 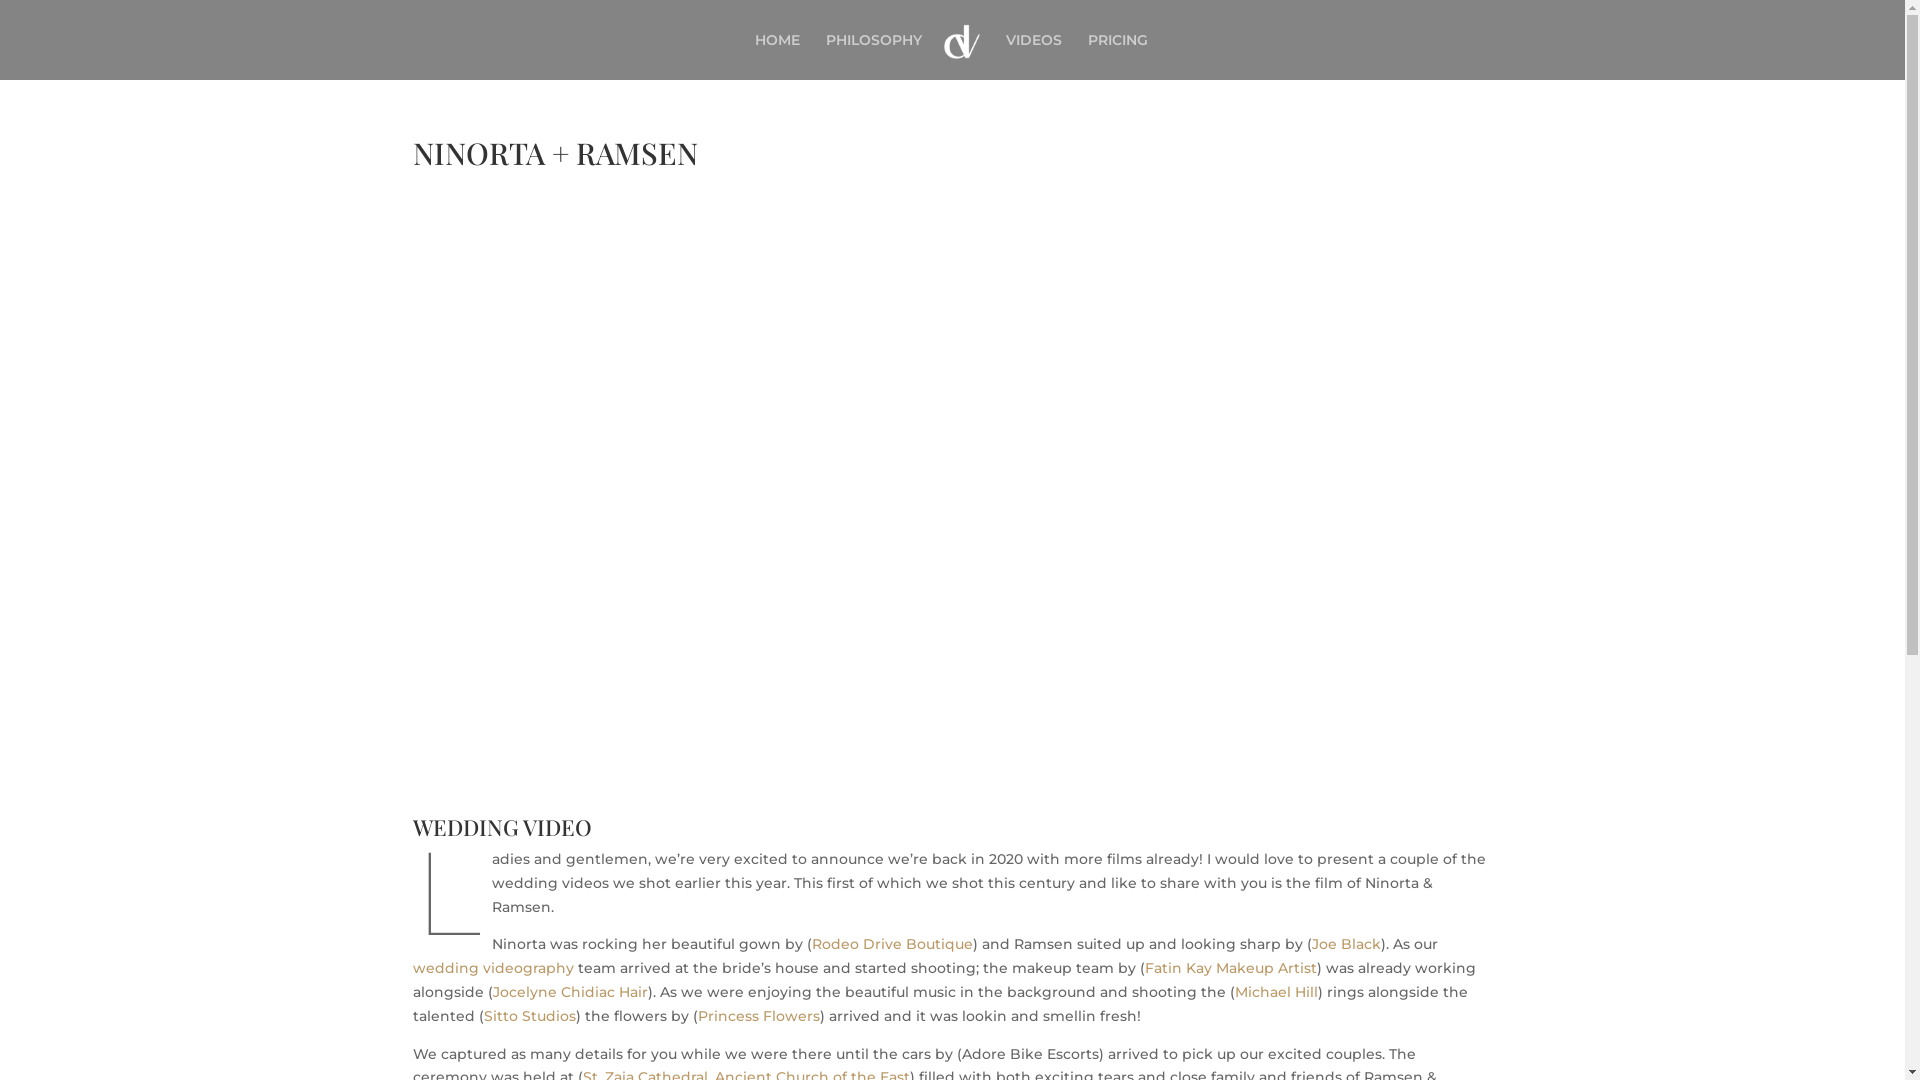 What do you see at coordinates (530, 1016) in the screenshot?
I see `Sitto Studios` at bounding box center [530, 1016].